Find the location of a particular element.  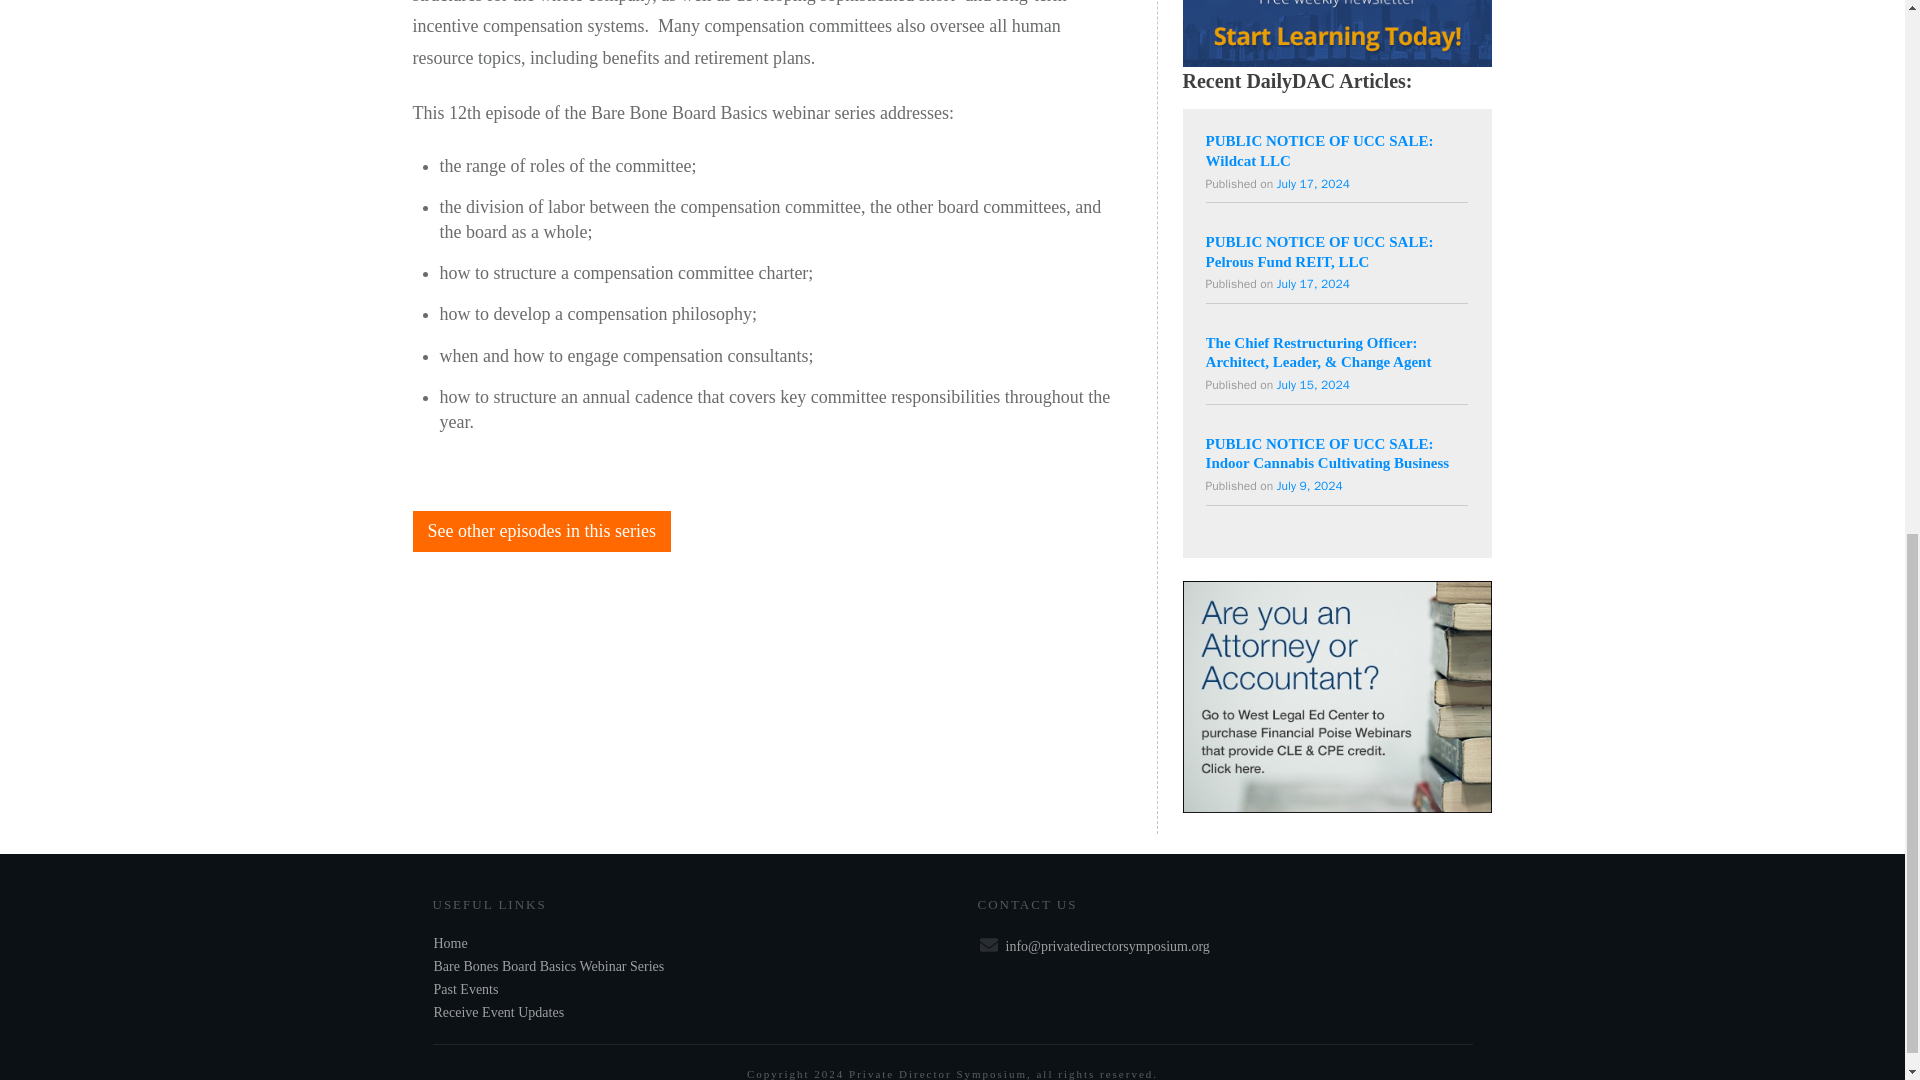

July 15, 2024 is located at coordinates (1312, 384).